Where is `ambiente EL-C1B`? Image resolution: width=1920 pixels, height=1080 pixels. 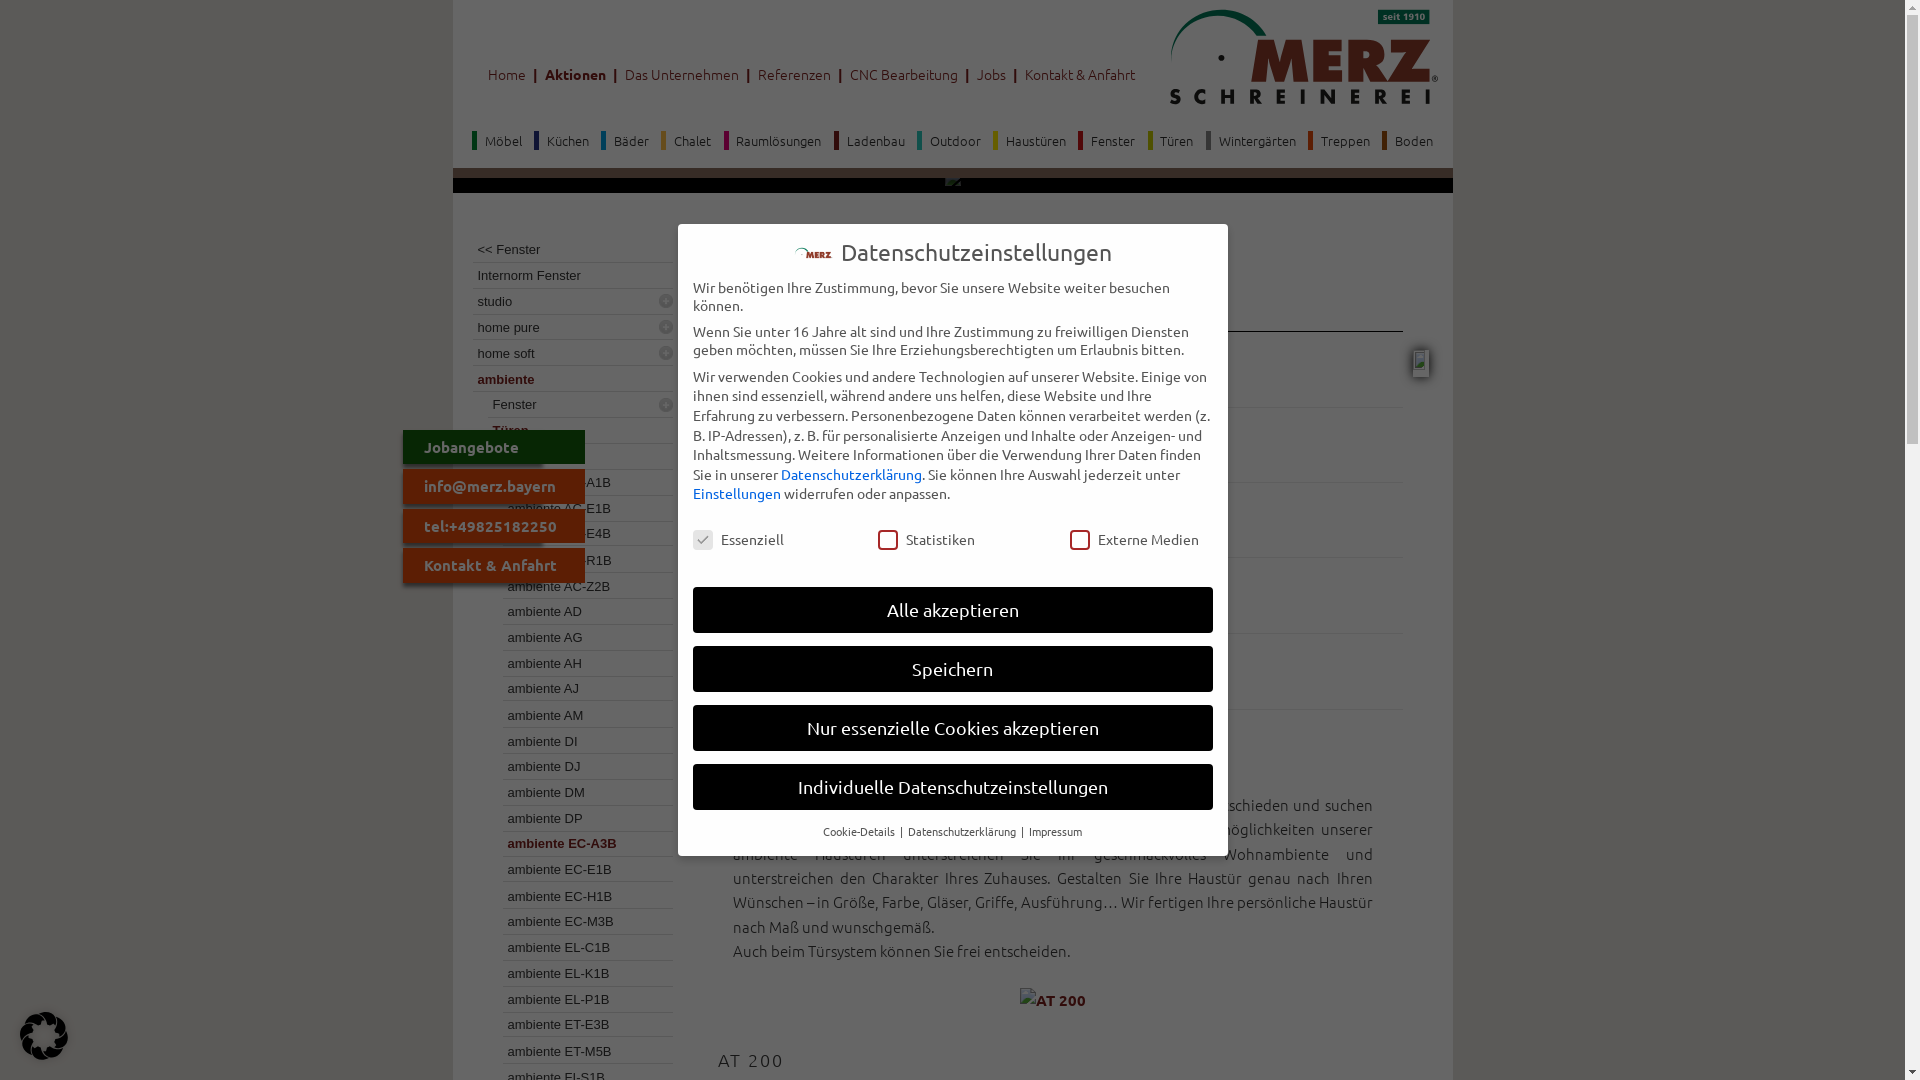
ambiente EL-C1B is located at coordinates (580, 948).